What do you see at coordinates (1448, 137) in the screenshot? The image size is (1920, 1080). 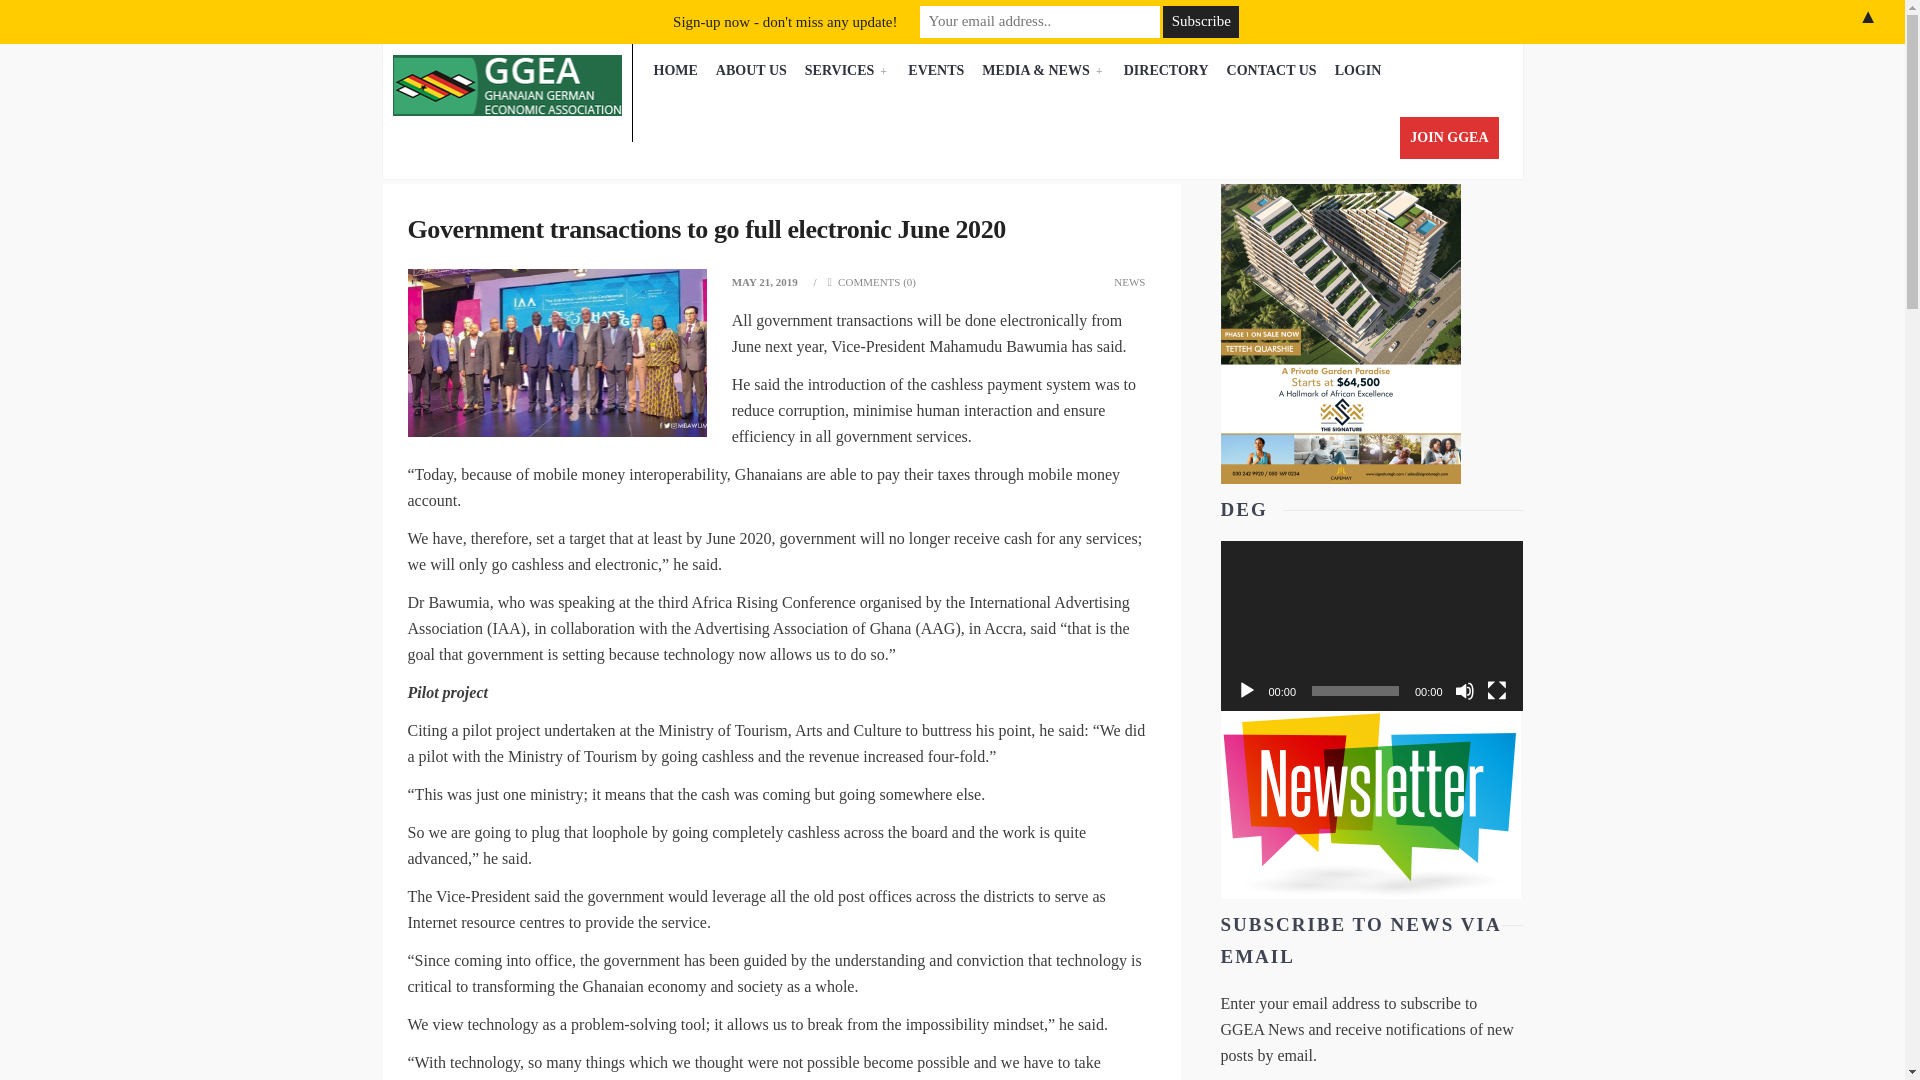 I see `JOIN GGEA` at bounding box center [1448, 137].